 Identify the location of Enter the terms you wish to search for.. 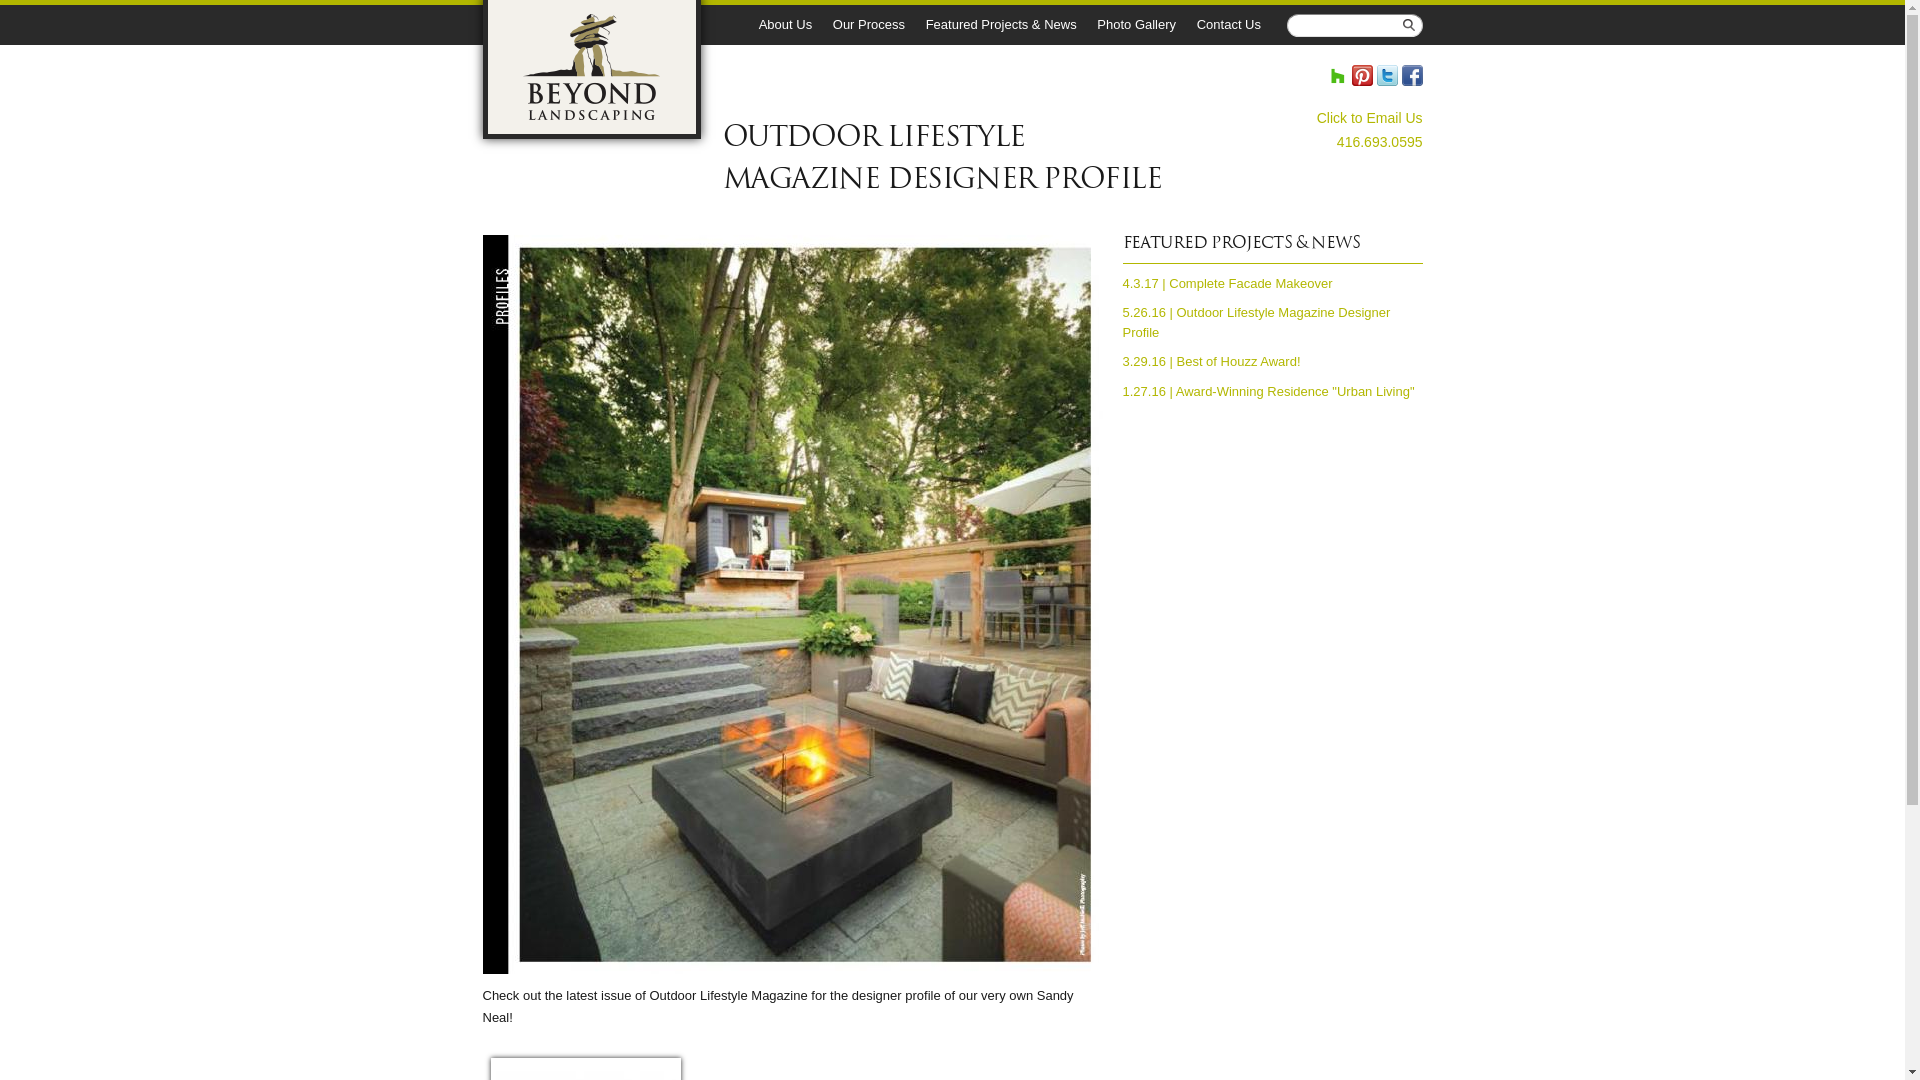
(1354, 26).